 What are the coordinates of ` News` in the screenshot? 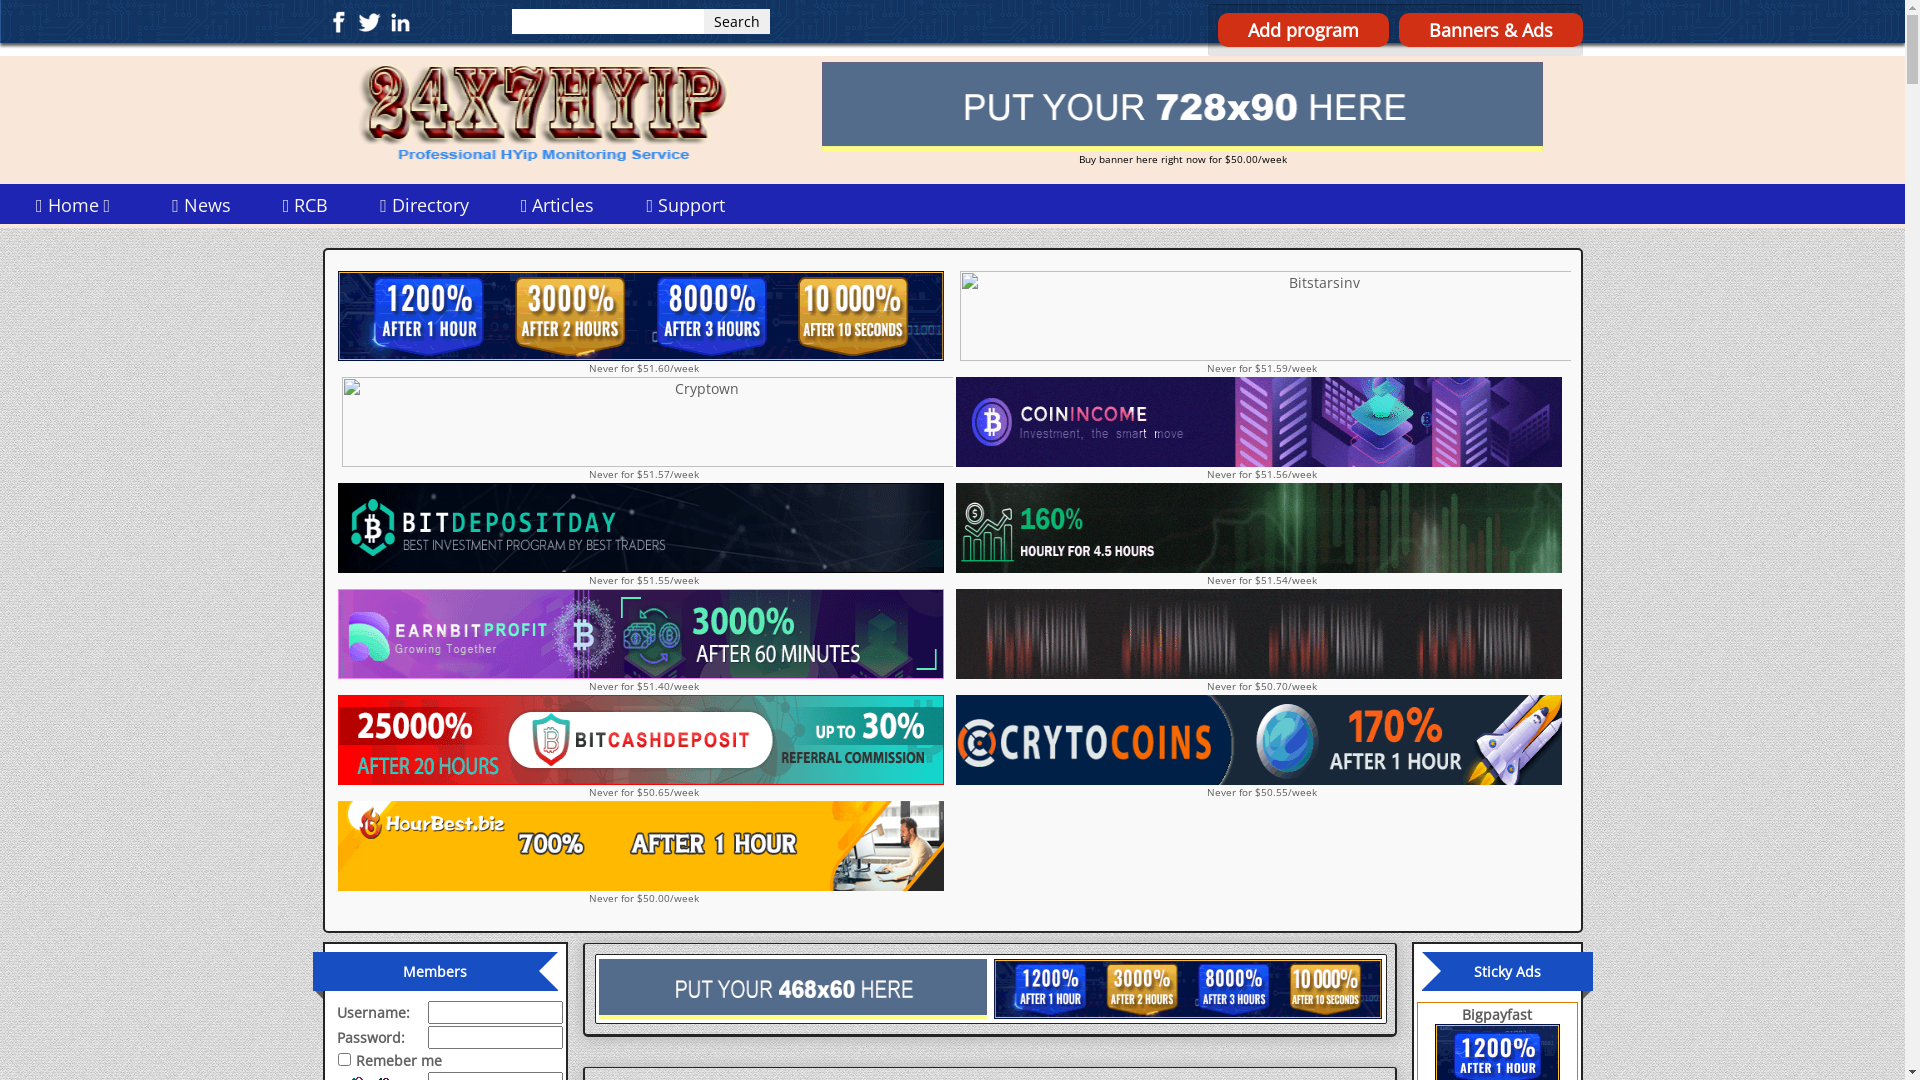 It's located at (201, 205).